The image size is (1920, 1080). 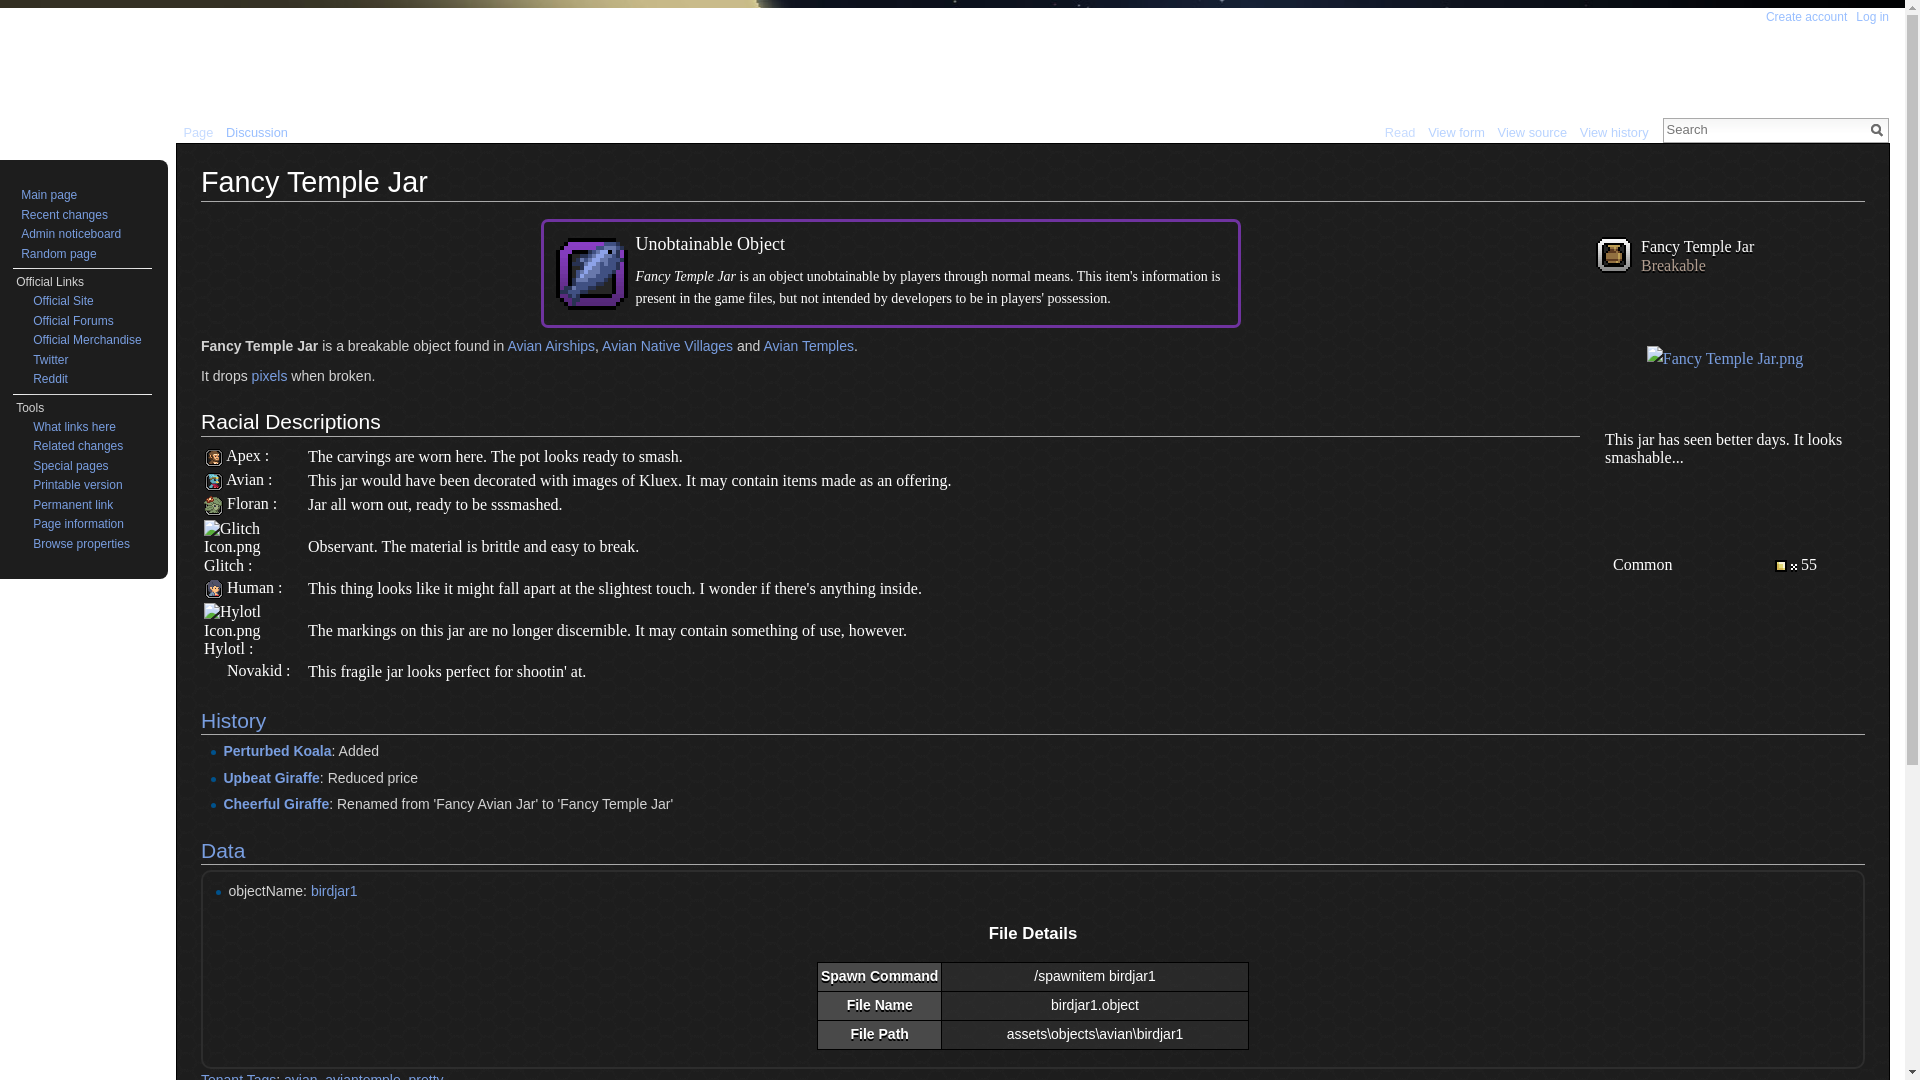 I want to click on Human, so click(x=250, y=587).